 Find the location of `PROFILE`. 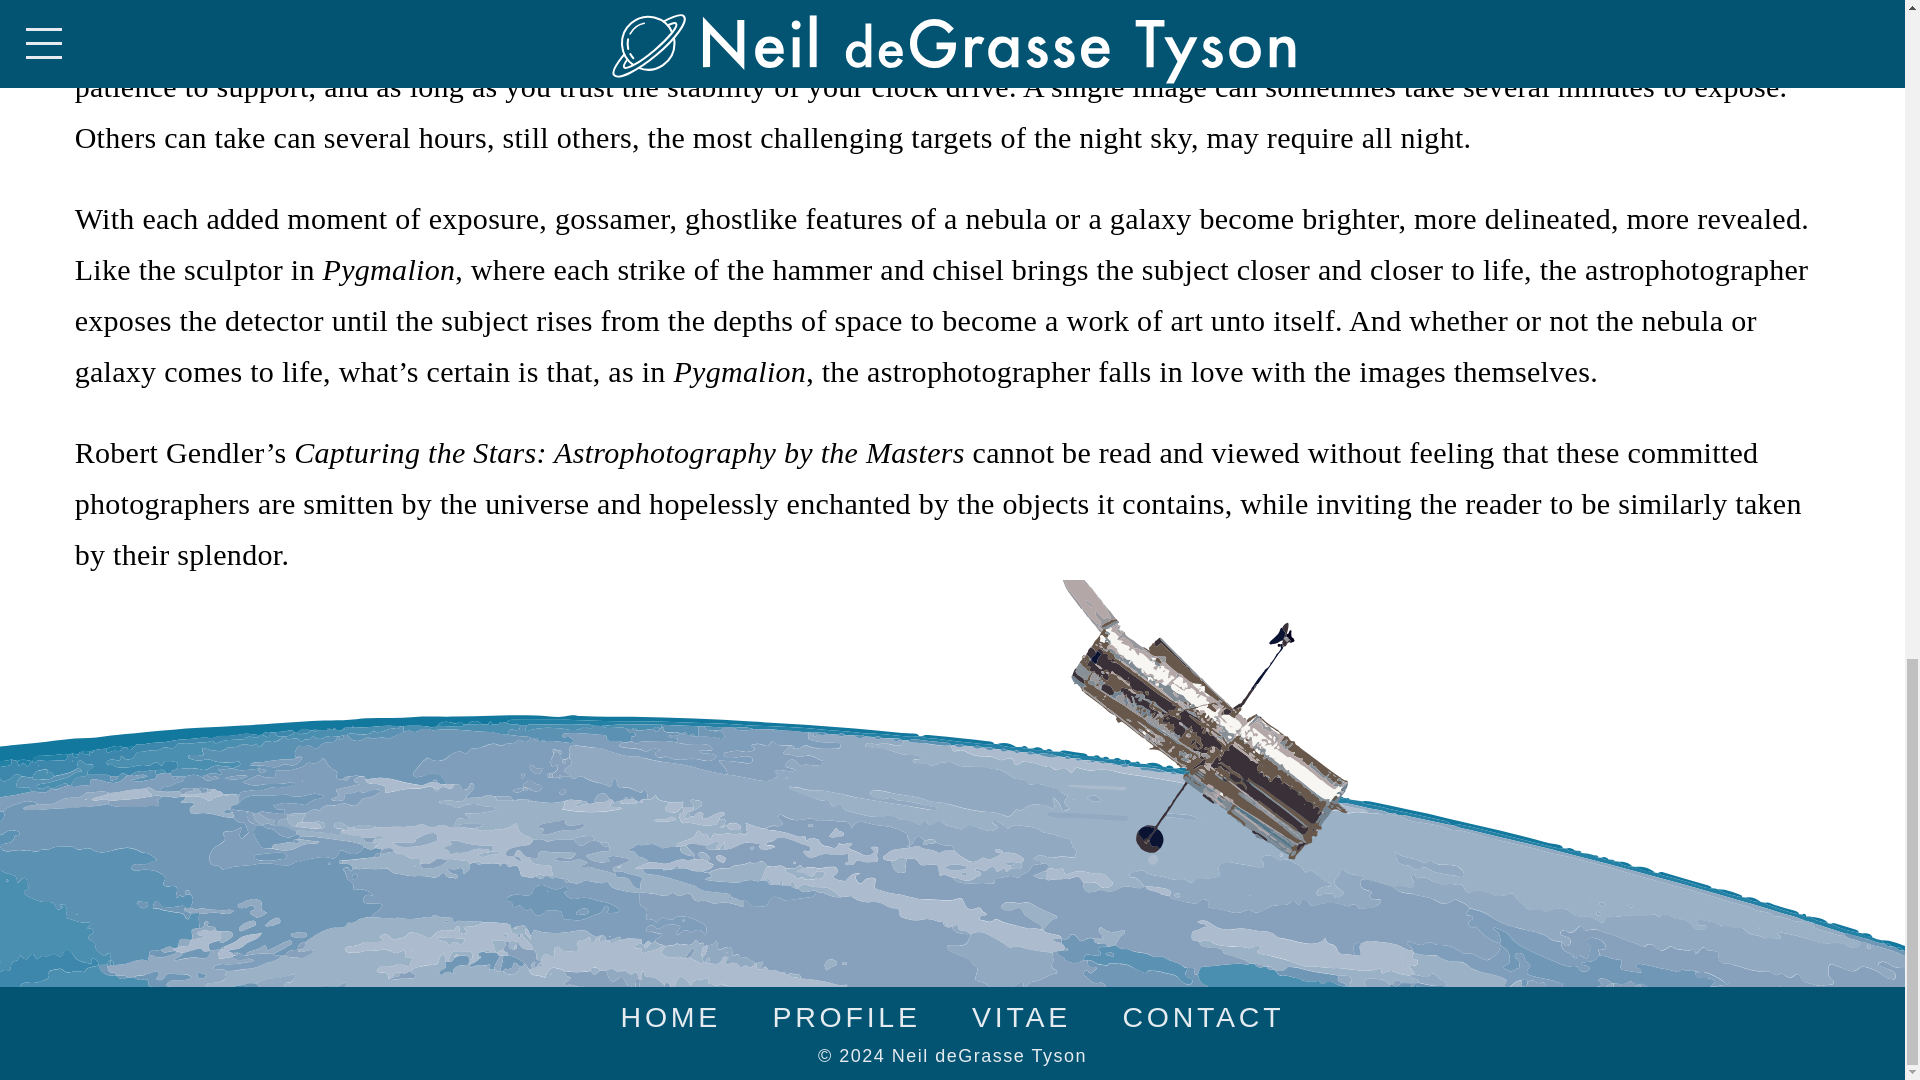

PROFILE is located at coordinates (845, 1016).